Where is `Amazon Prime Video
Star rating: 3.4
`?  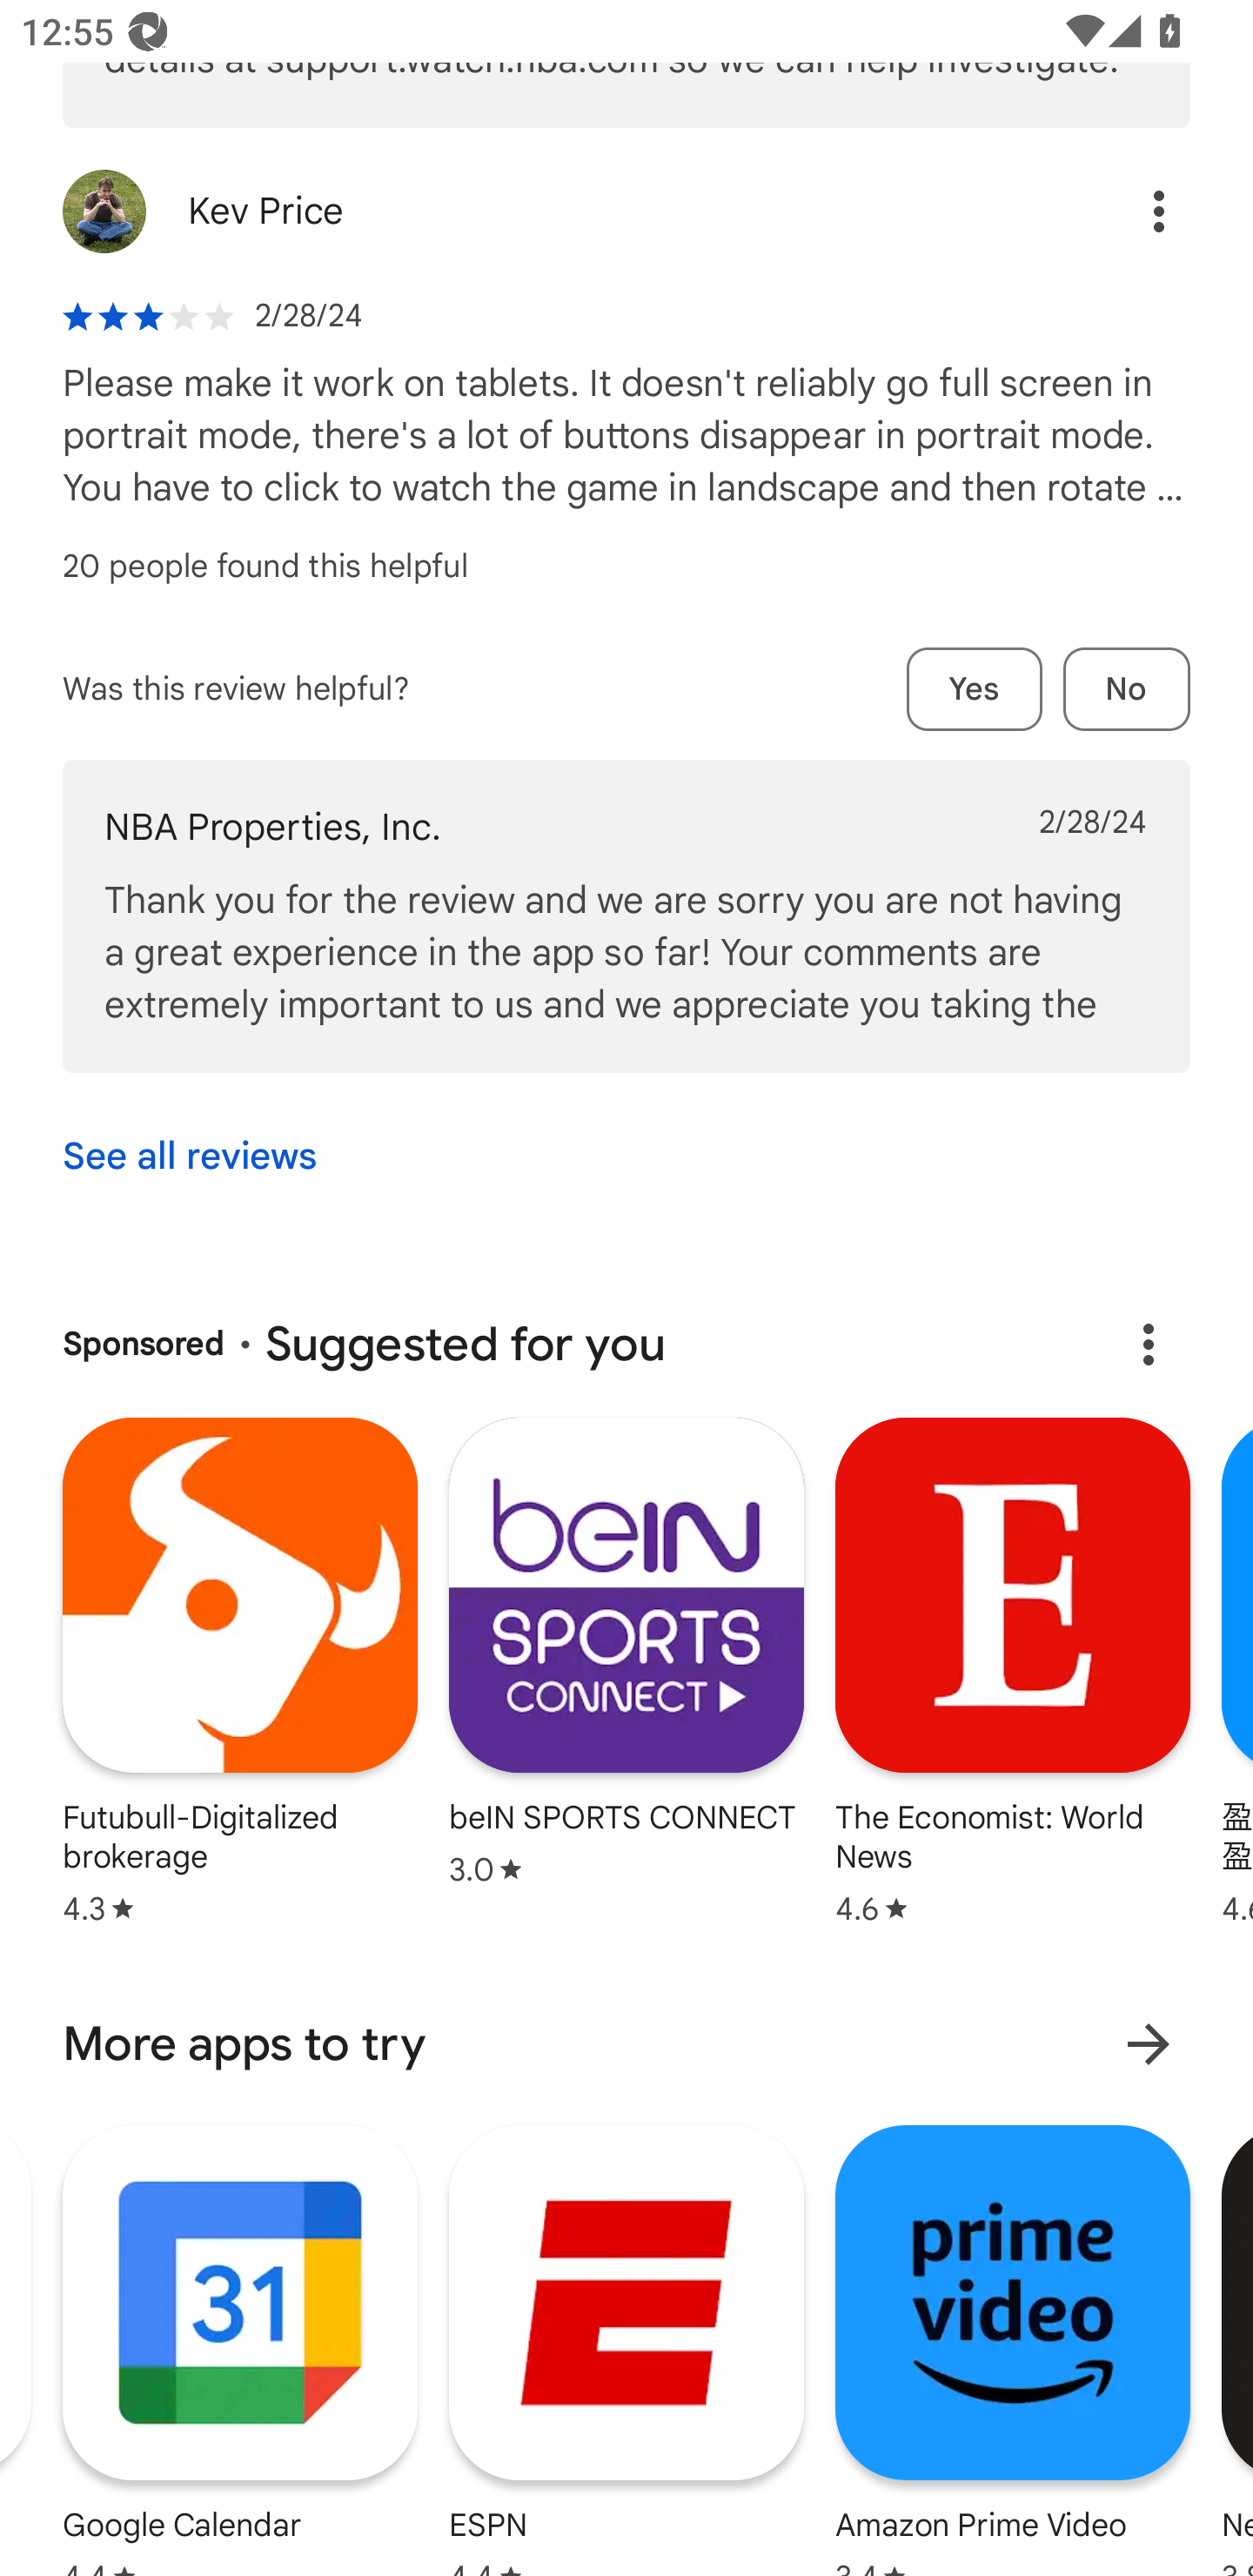 Amazon Prime Video
Star rating: 3.4
 is located at coordinates (1012, 2346).